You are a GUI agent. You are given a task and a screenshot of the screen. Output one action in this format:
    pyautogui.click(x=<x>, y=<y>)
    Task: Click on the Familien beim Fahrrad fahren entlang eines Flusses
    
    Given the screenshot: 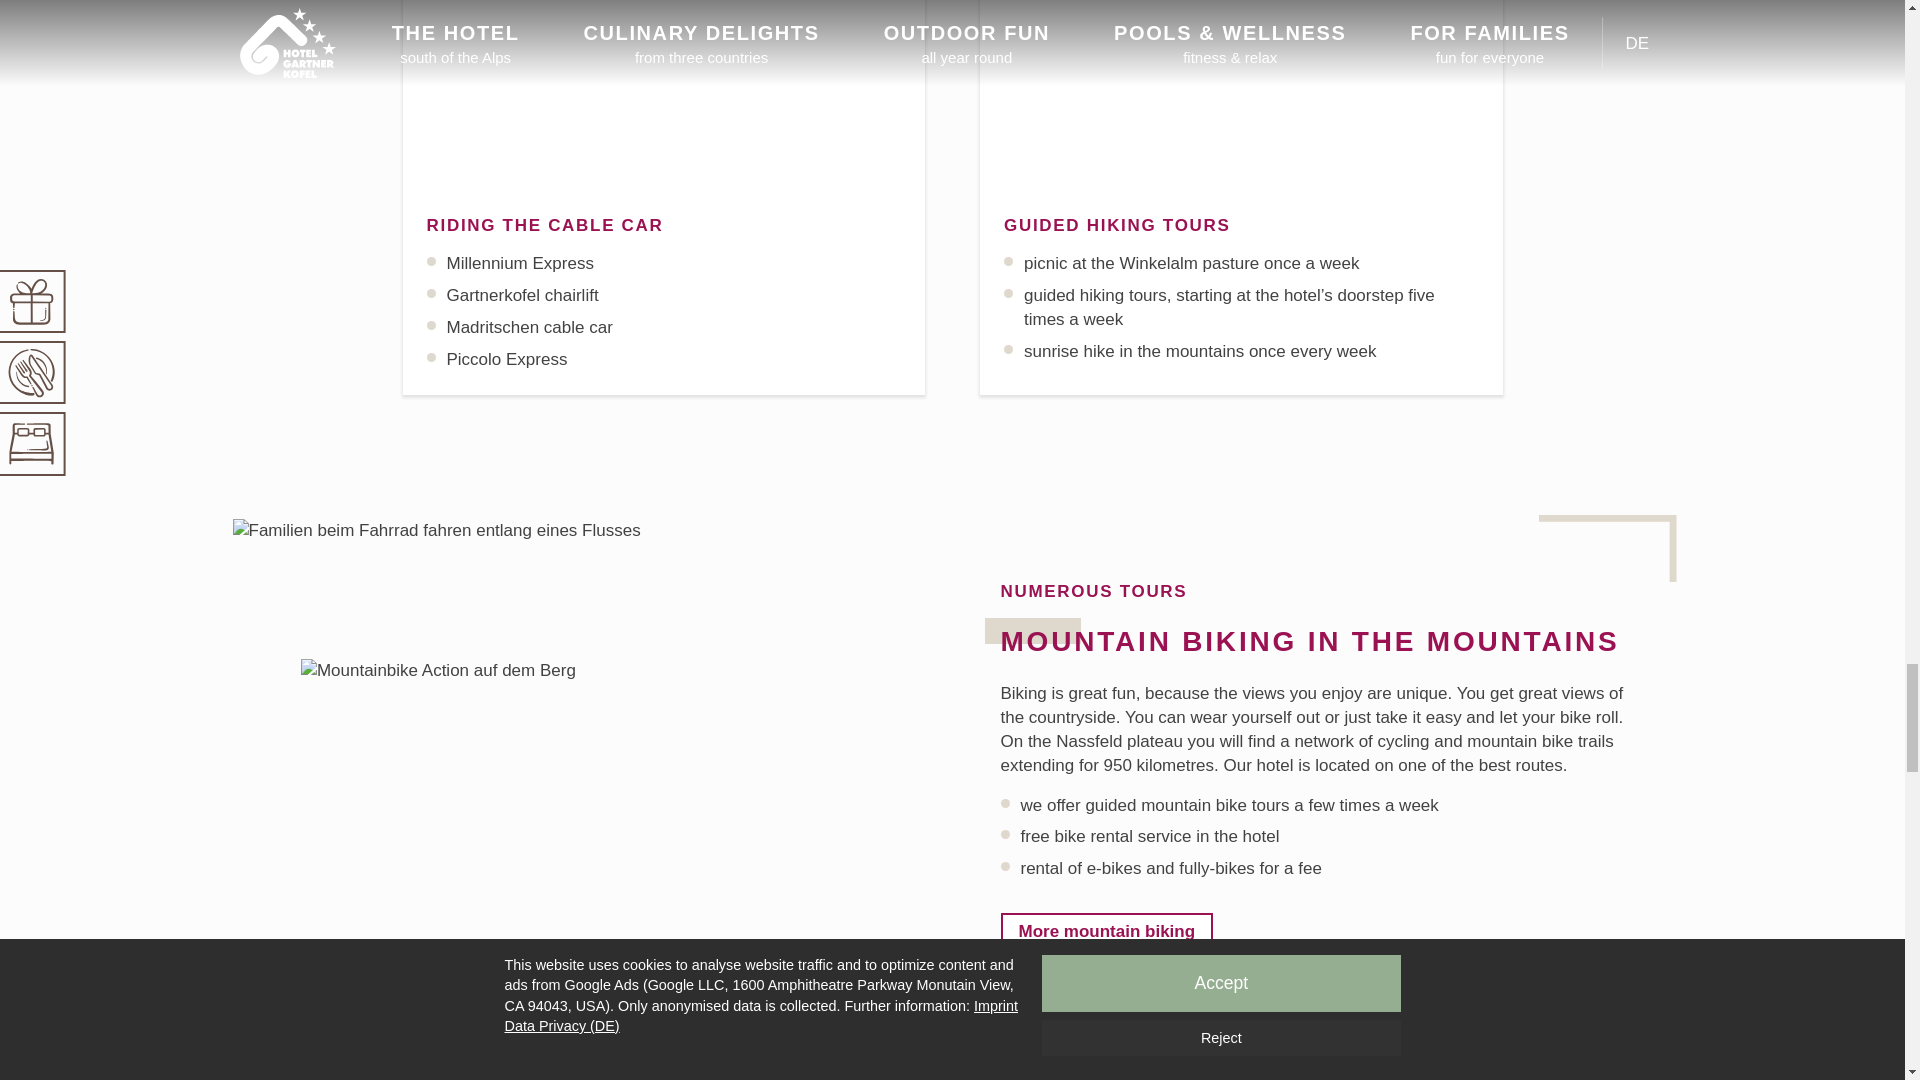 What is the action you would take?
    pyautogui.click(x=445, y=530)
    